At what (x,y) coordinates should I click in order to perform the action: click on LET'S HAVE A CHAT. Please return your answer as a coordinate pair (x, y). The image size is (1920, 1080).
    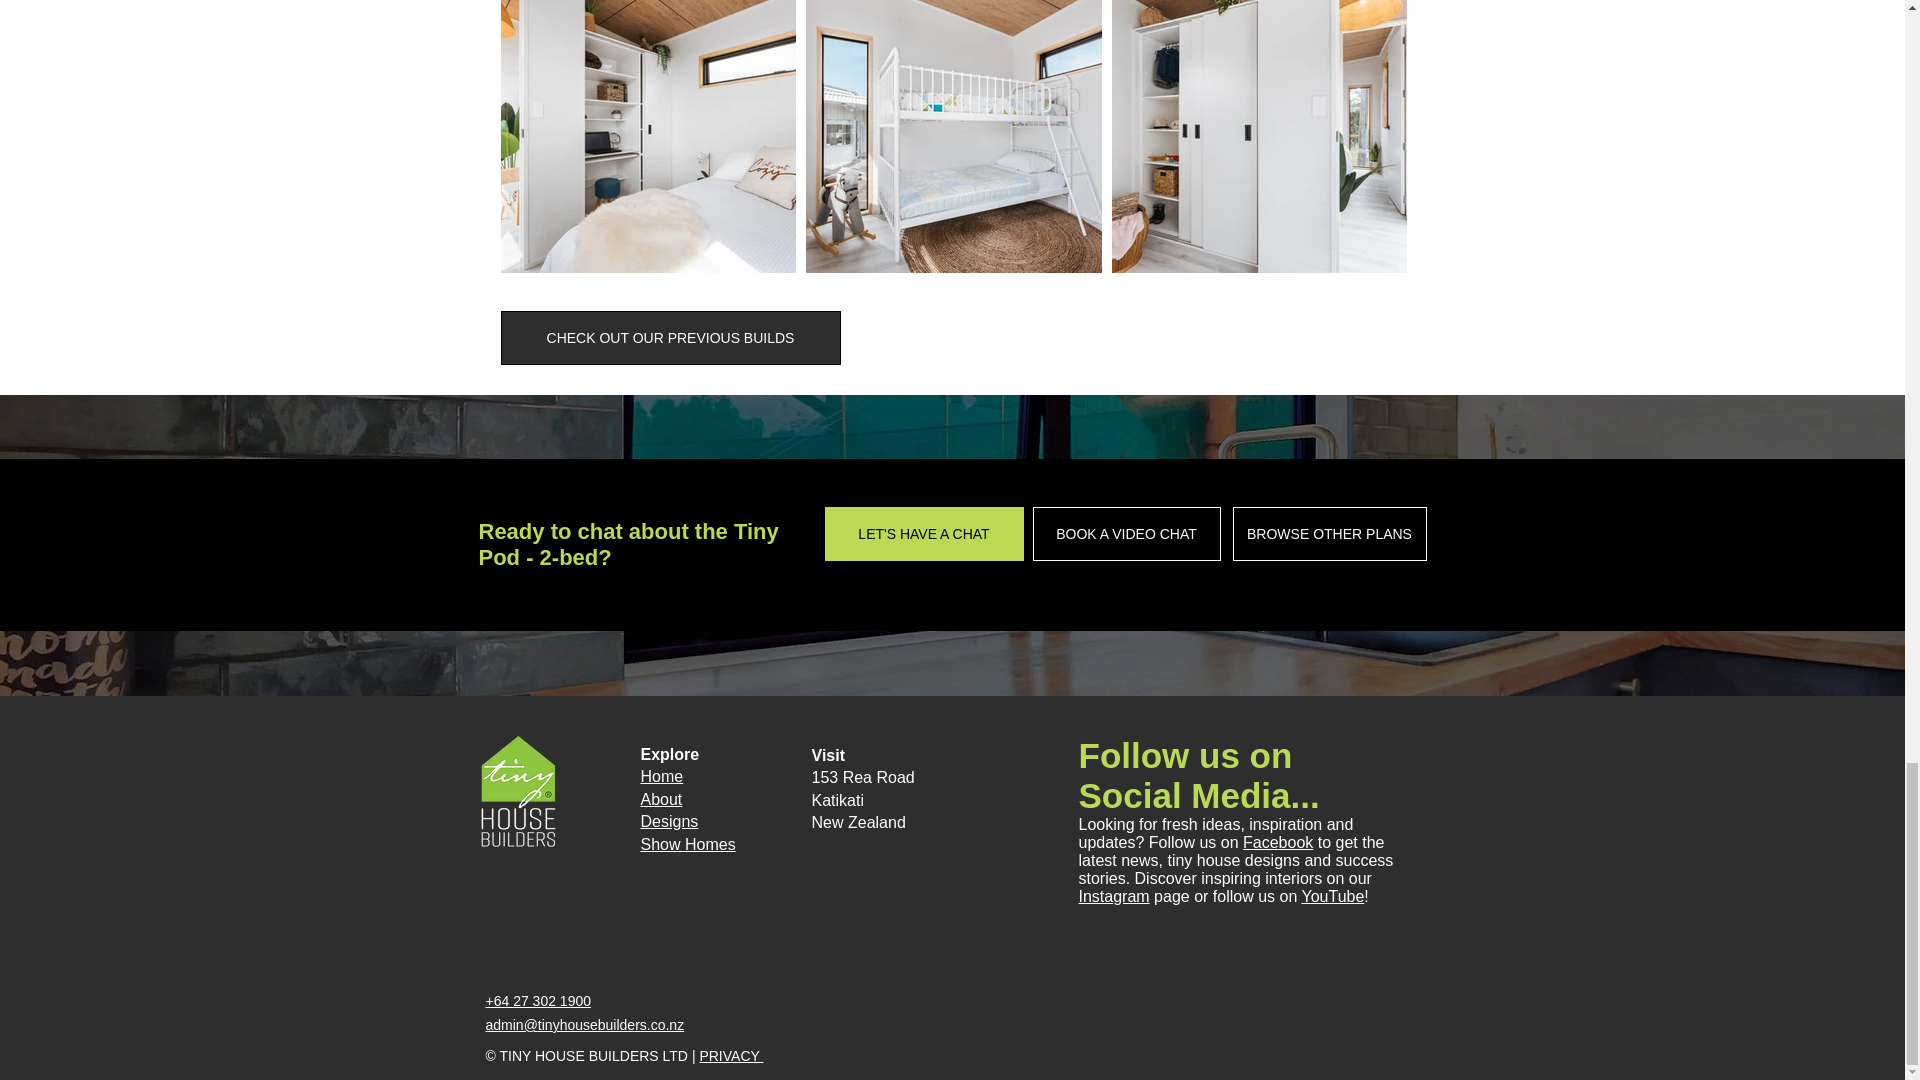
    Looking at the image, I should click on (923, 533).